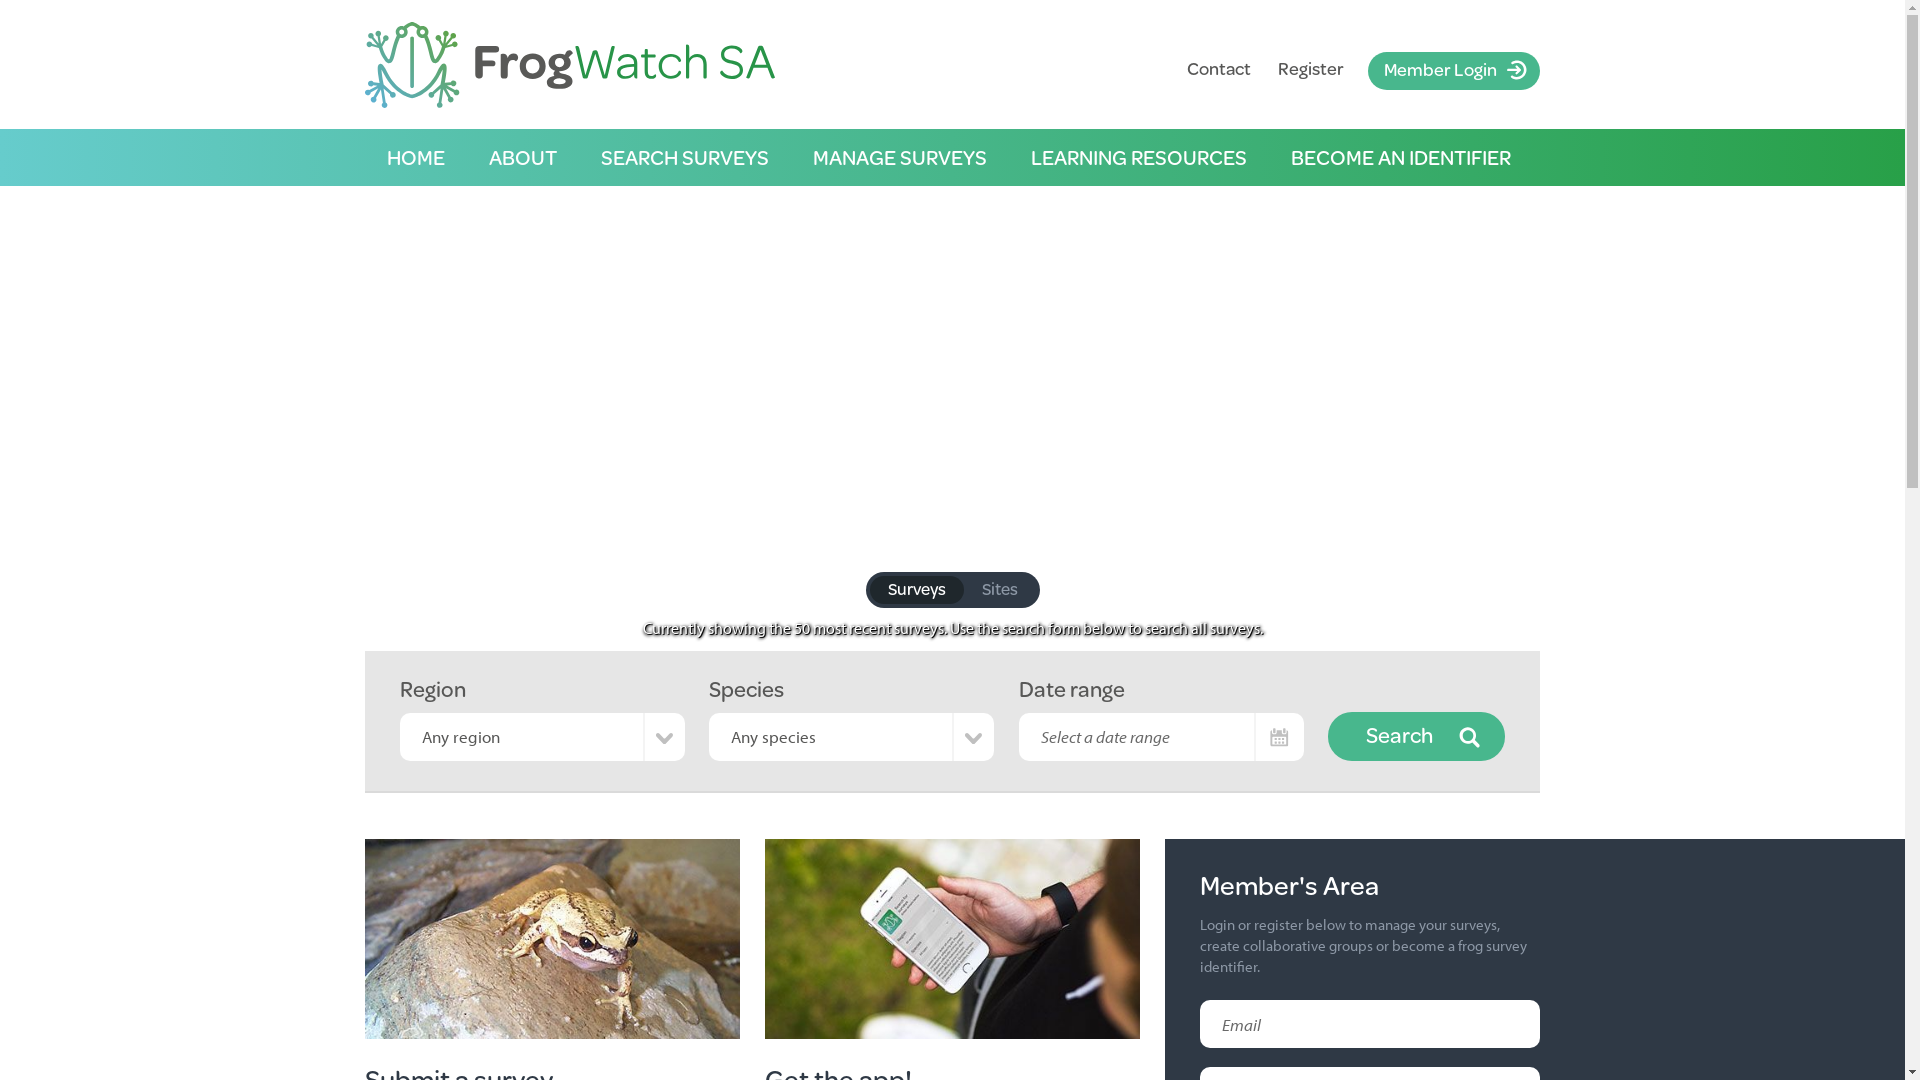  I want to click on Sites, so click(1000, 590).